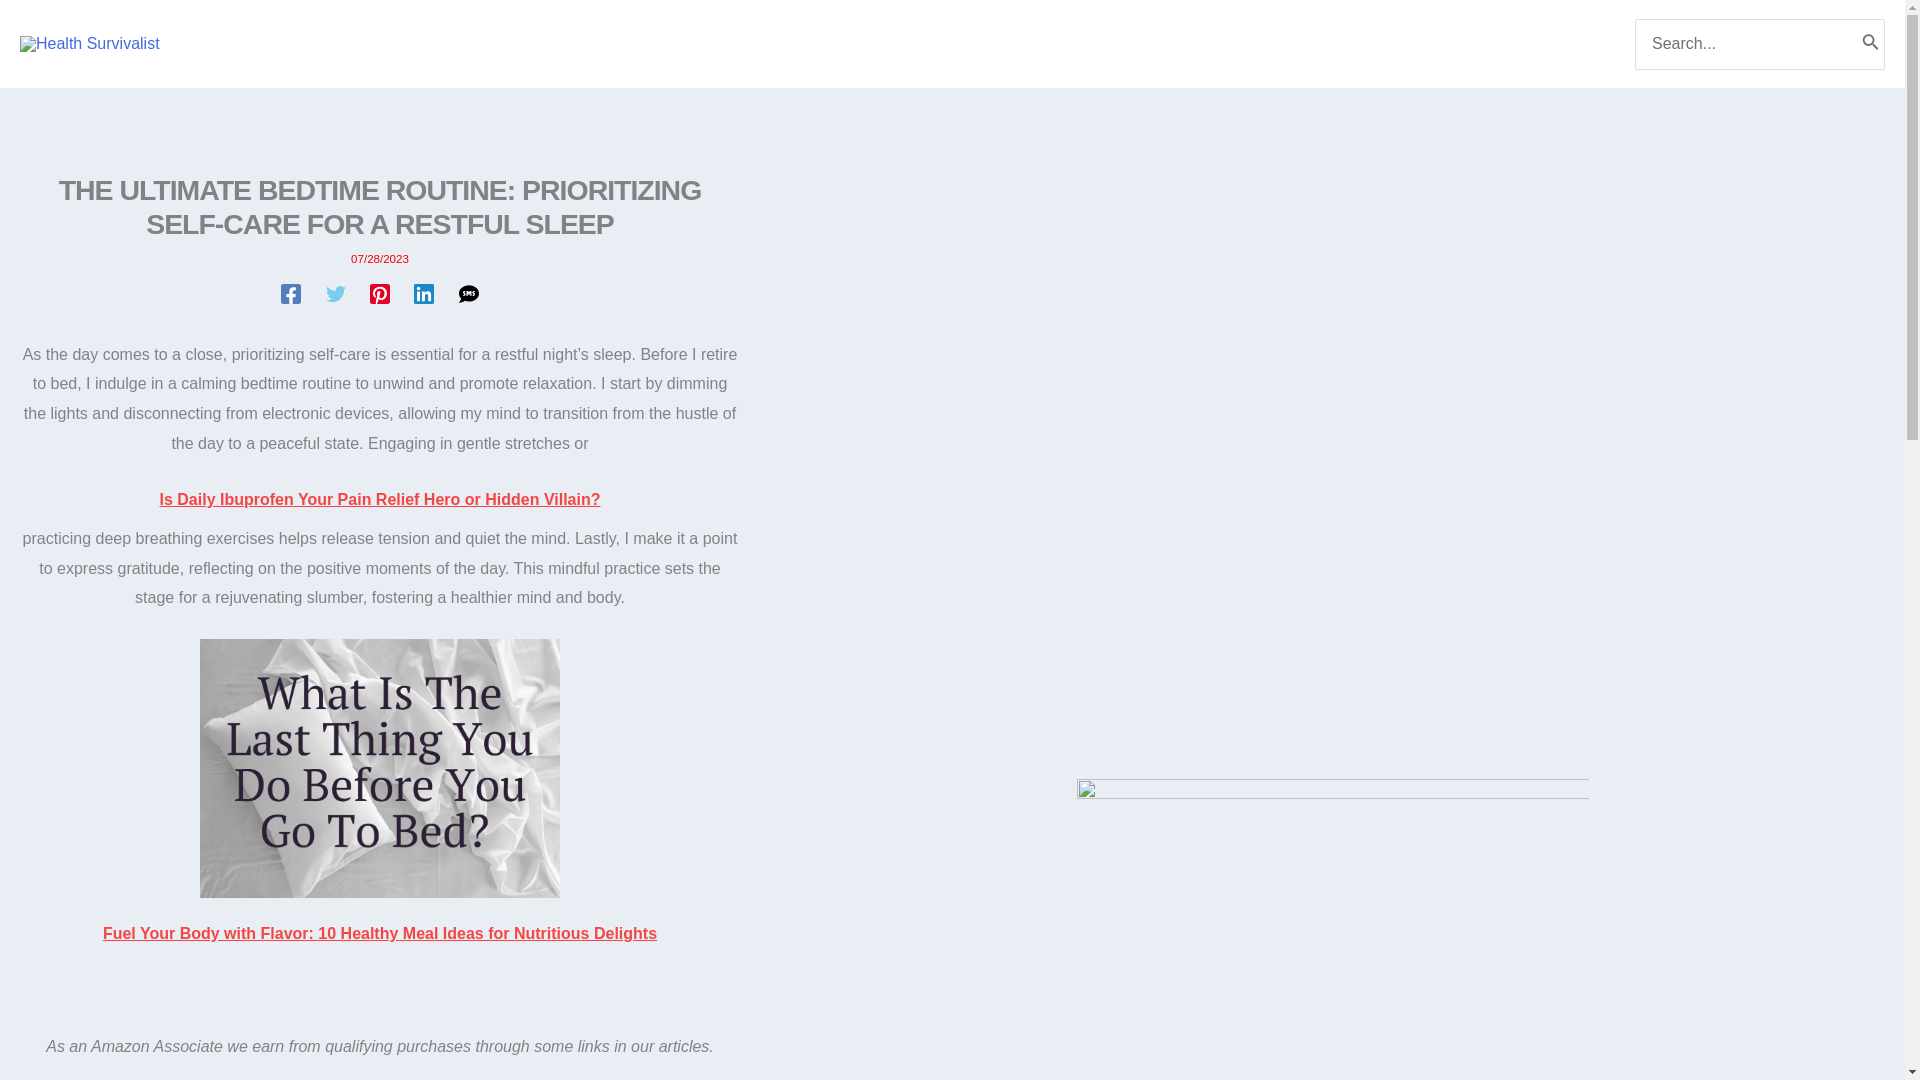  I want to click on CONTACT US, so click(1034, 44).